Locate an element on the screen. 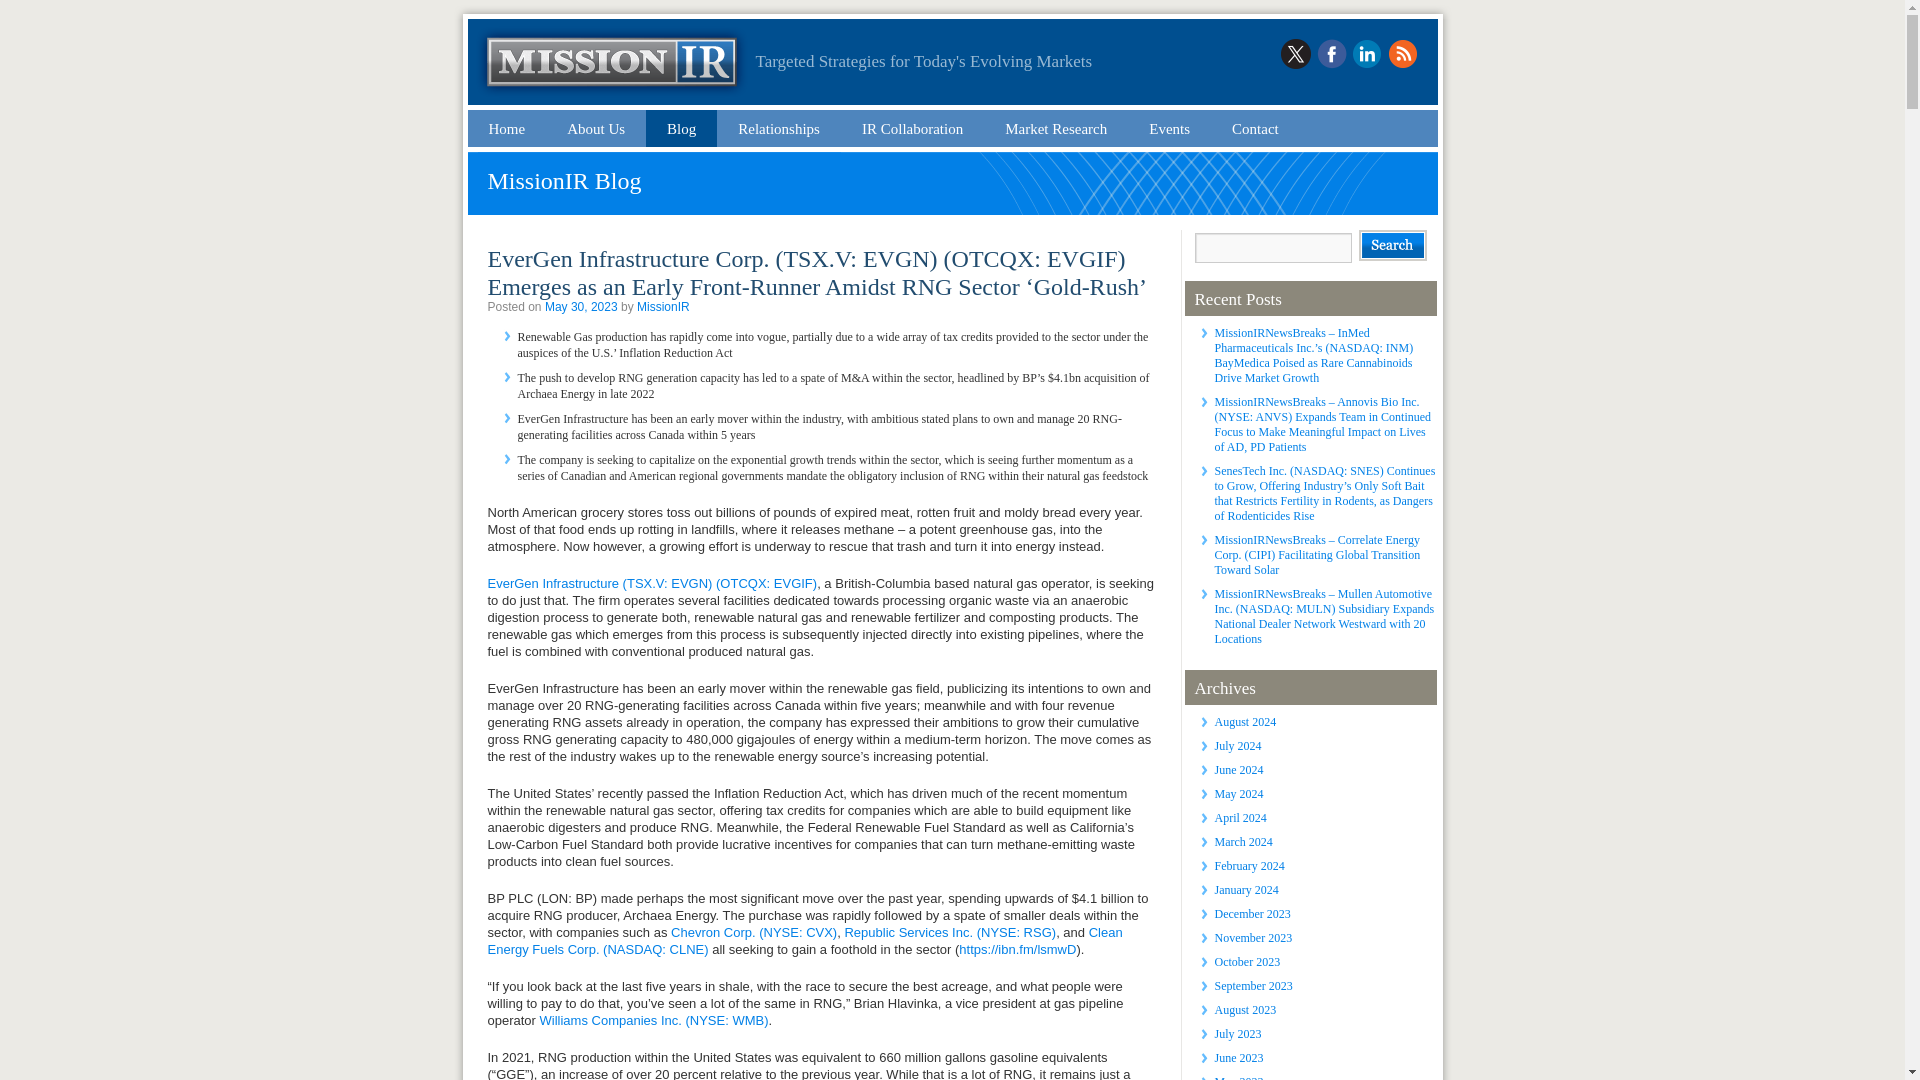  Home is located at coordinates (508, 128).